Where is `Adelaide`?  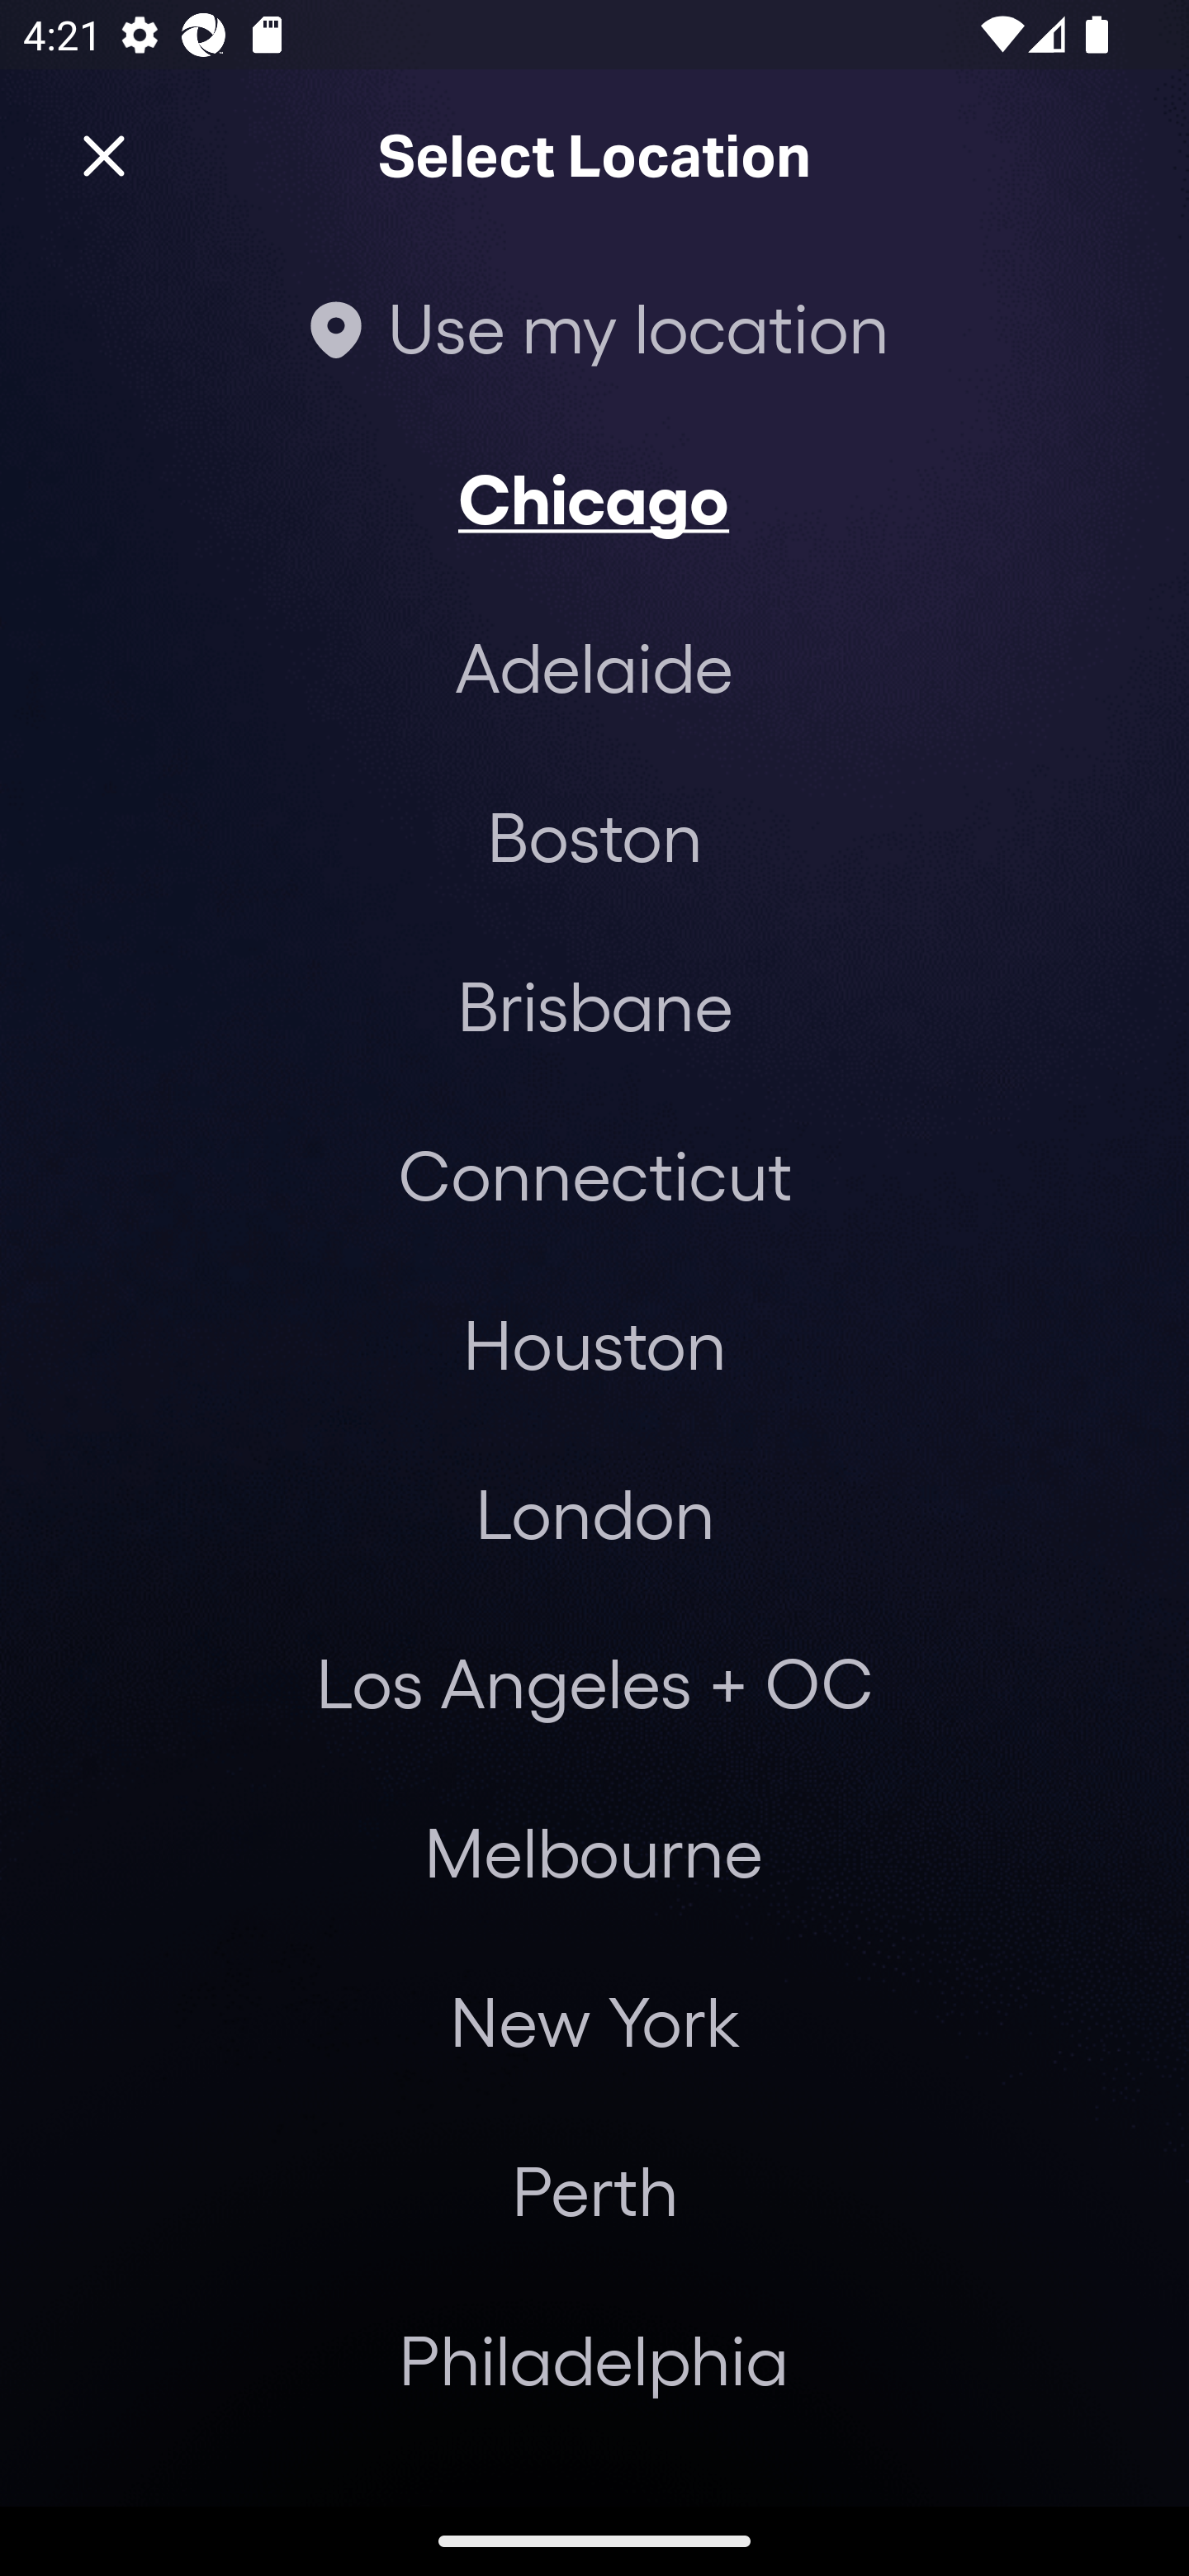 Adelaide is located at coordinates (594, 667).